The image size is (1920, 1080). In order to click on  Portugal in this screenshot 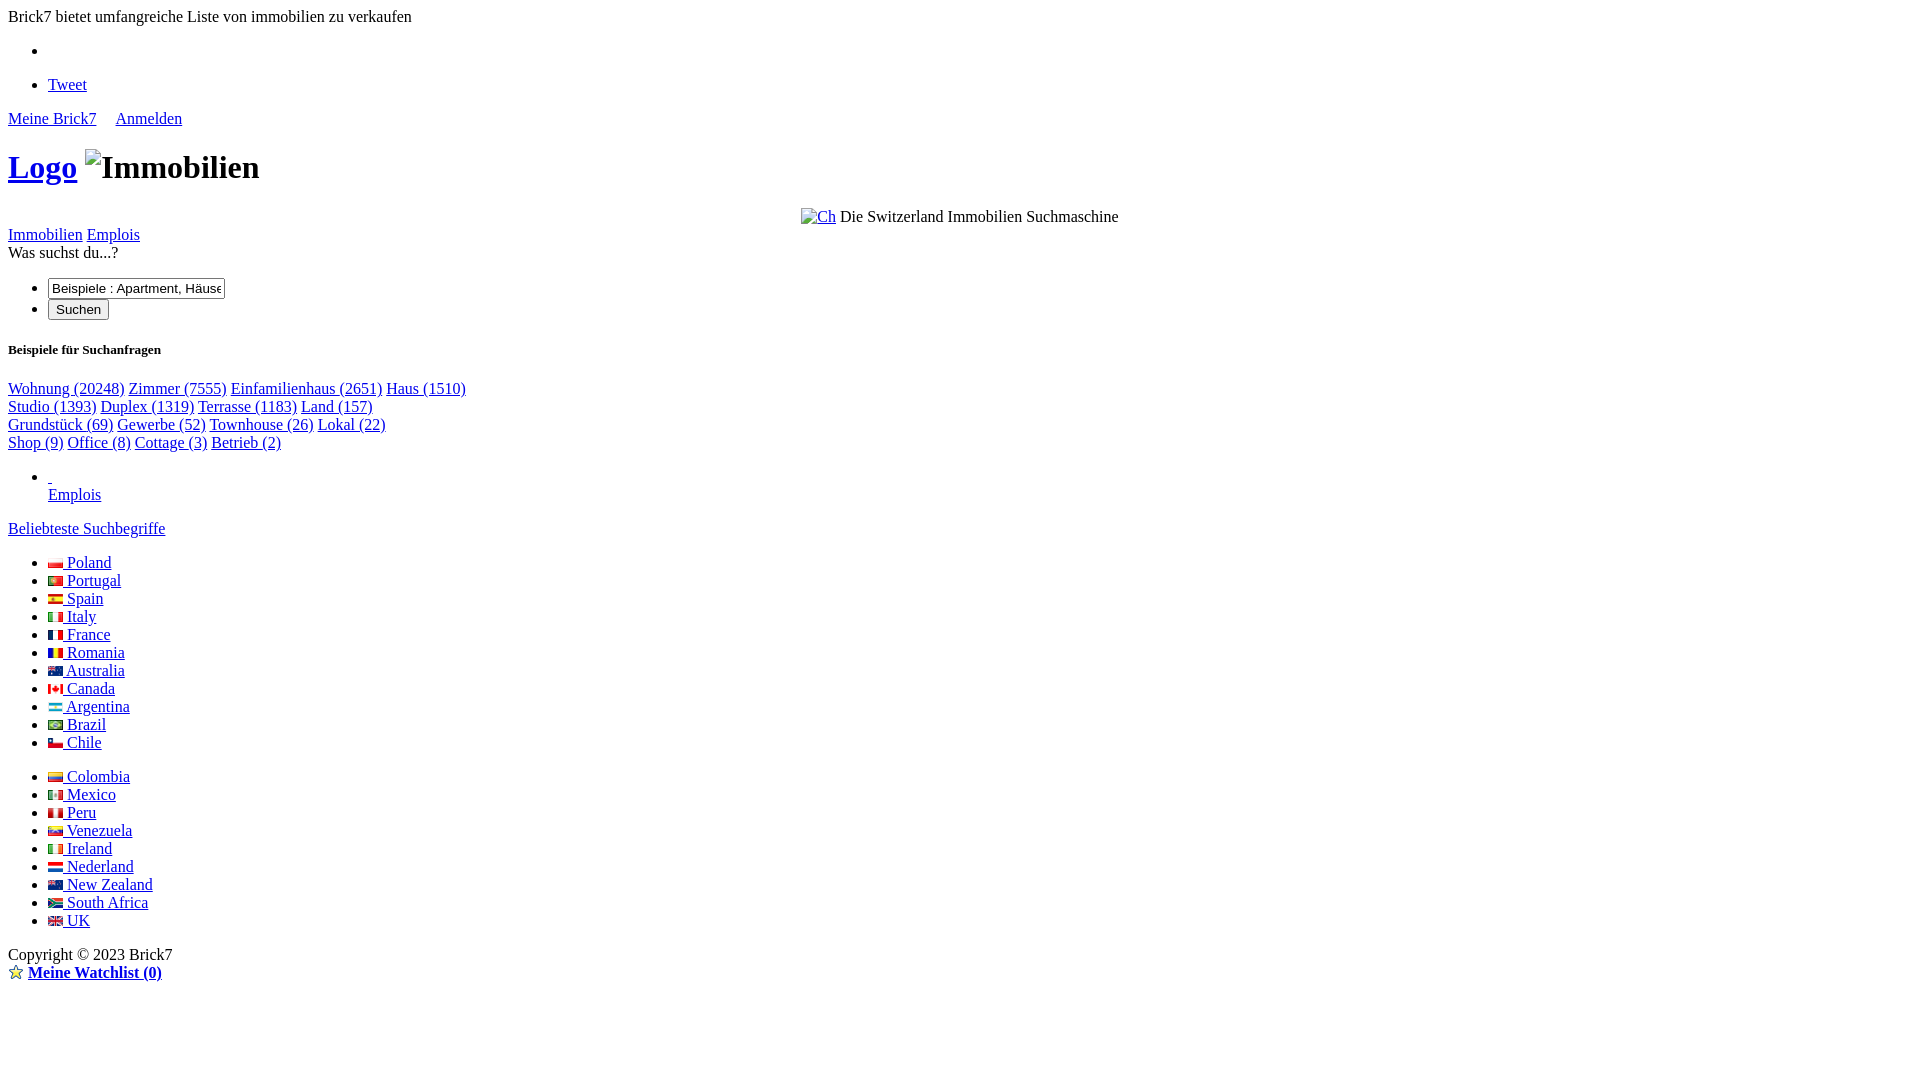, I will do `click(84, 580)`.